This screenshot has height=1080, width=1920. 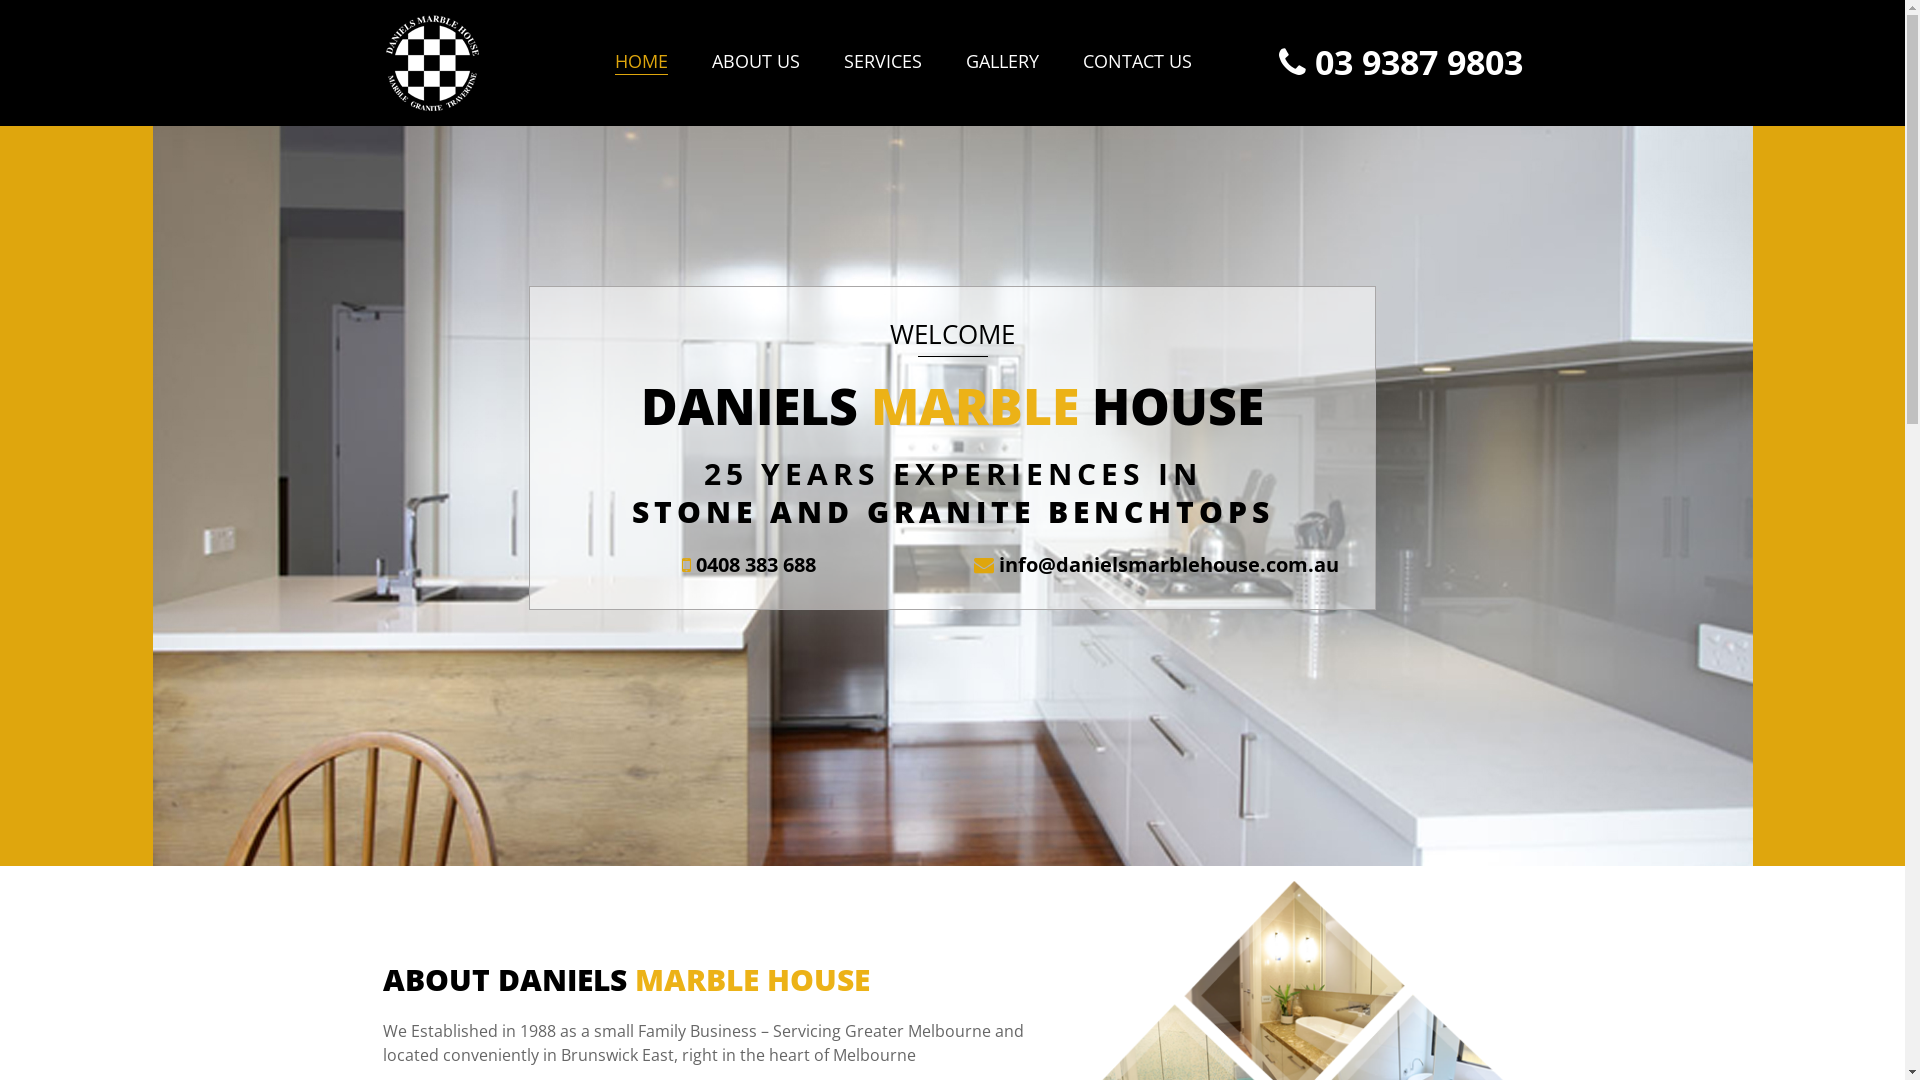 I want to click on CONTACT US, so click(x=1138, y=62).